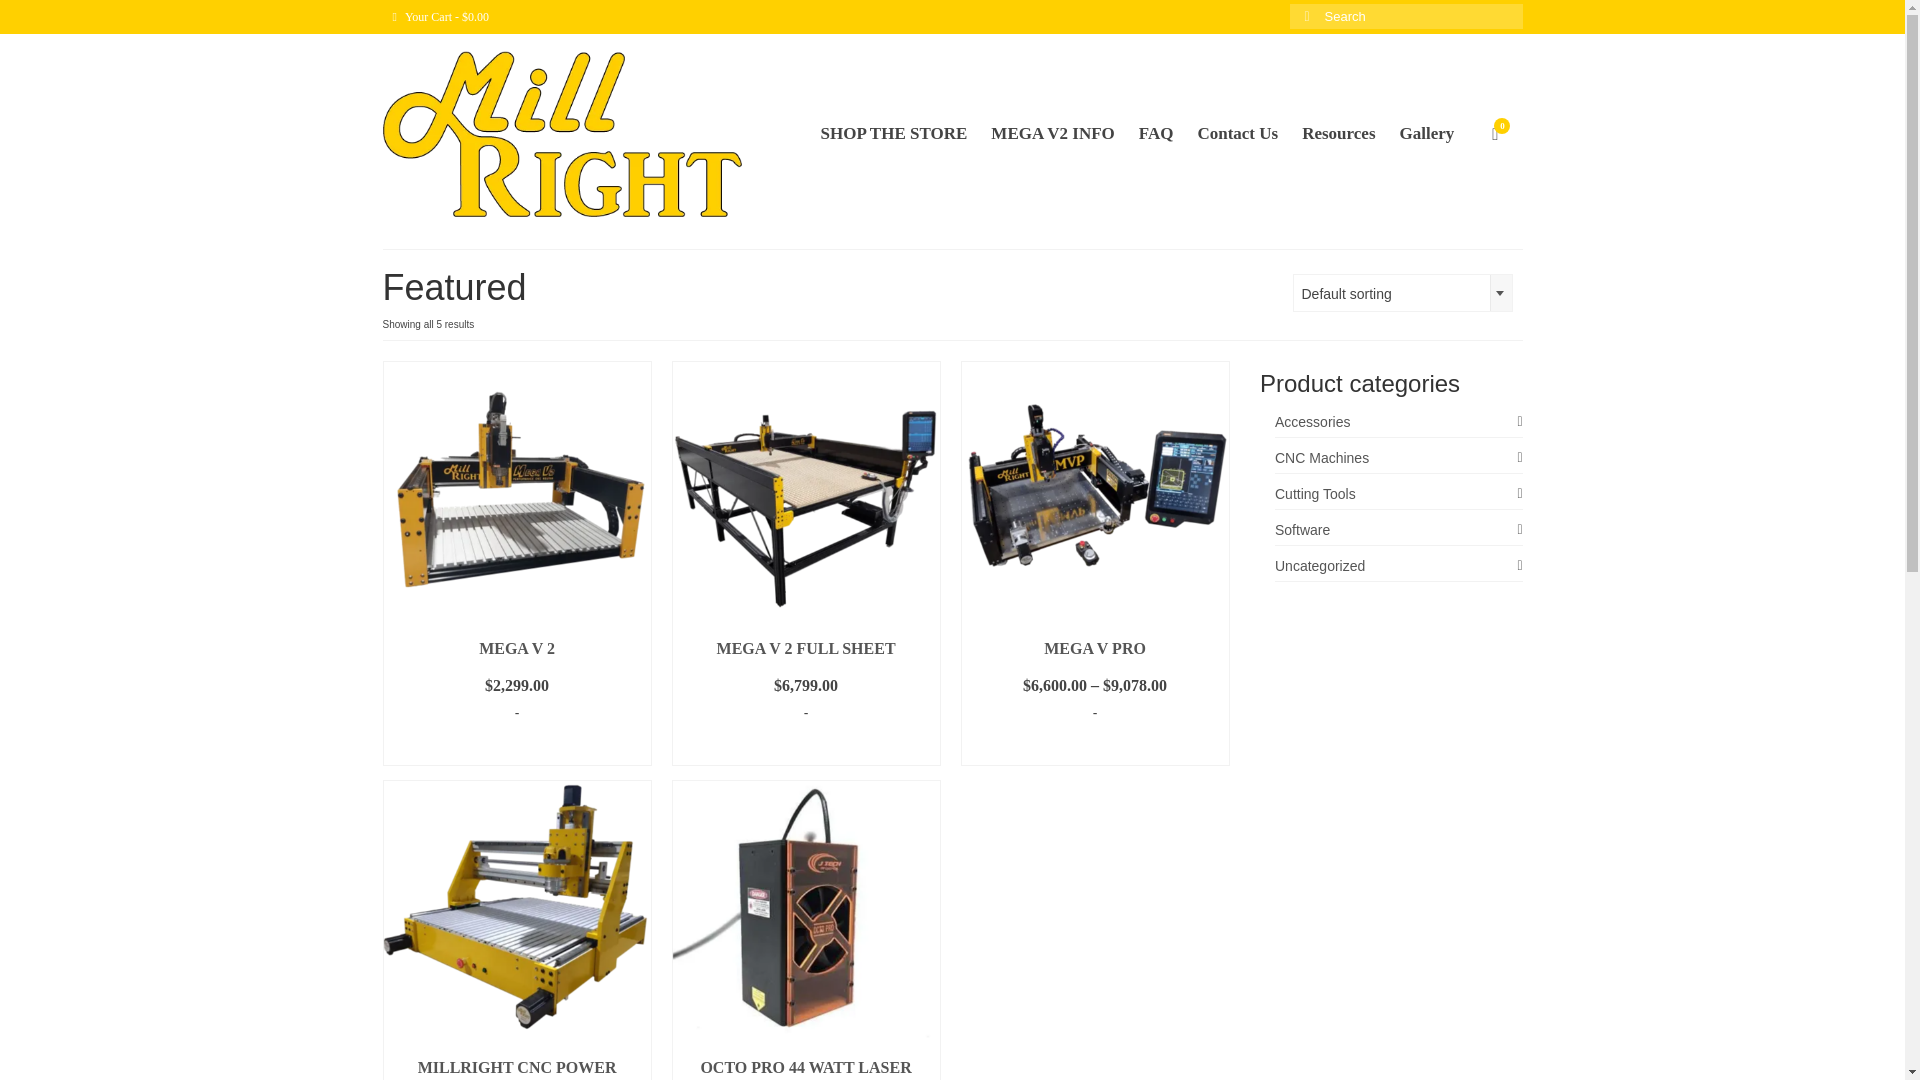 Image resolution: width=1920 pixels, height=1080 pixels. Describe the element at coordinates (1398, 494) in the screenshot. I see `Cutting Tools` at that location.